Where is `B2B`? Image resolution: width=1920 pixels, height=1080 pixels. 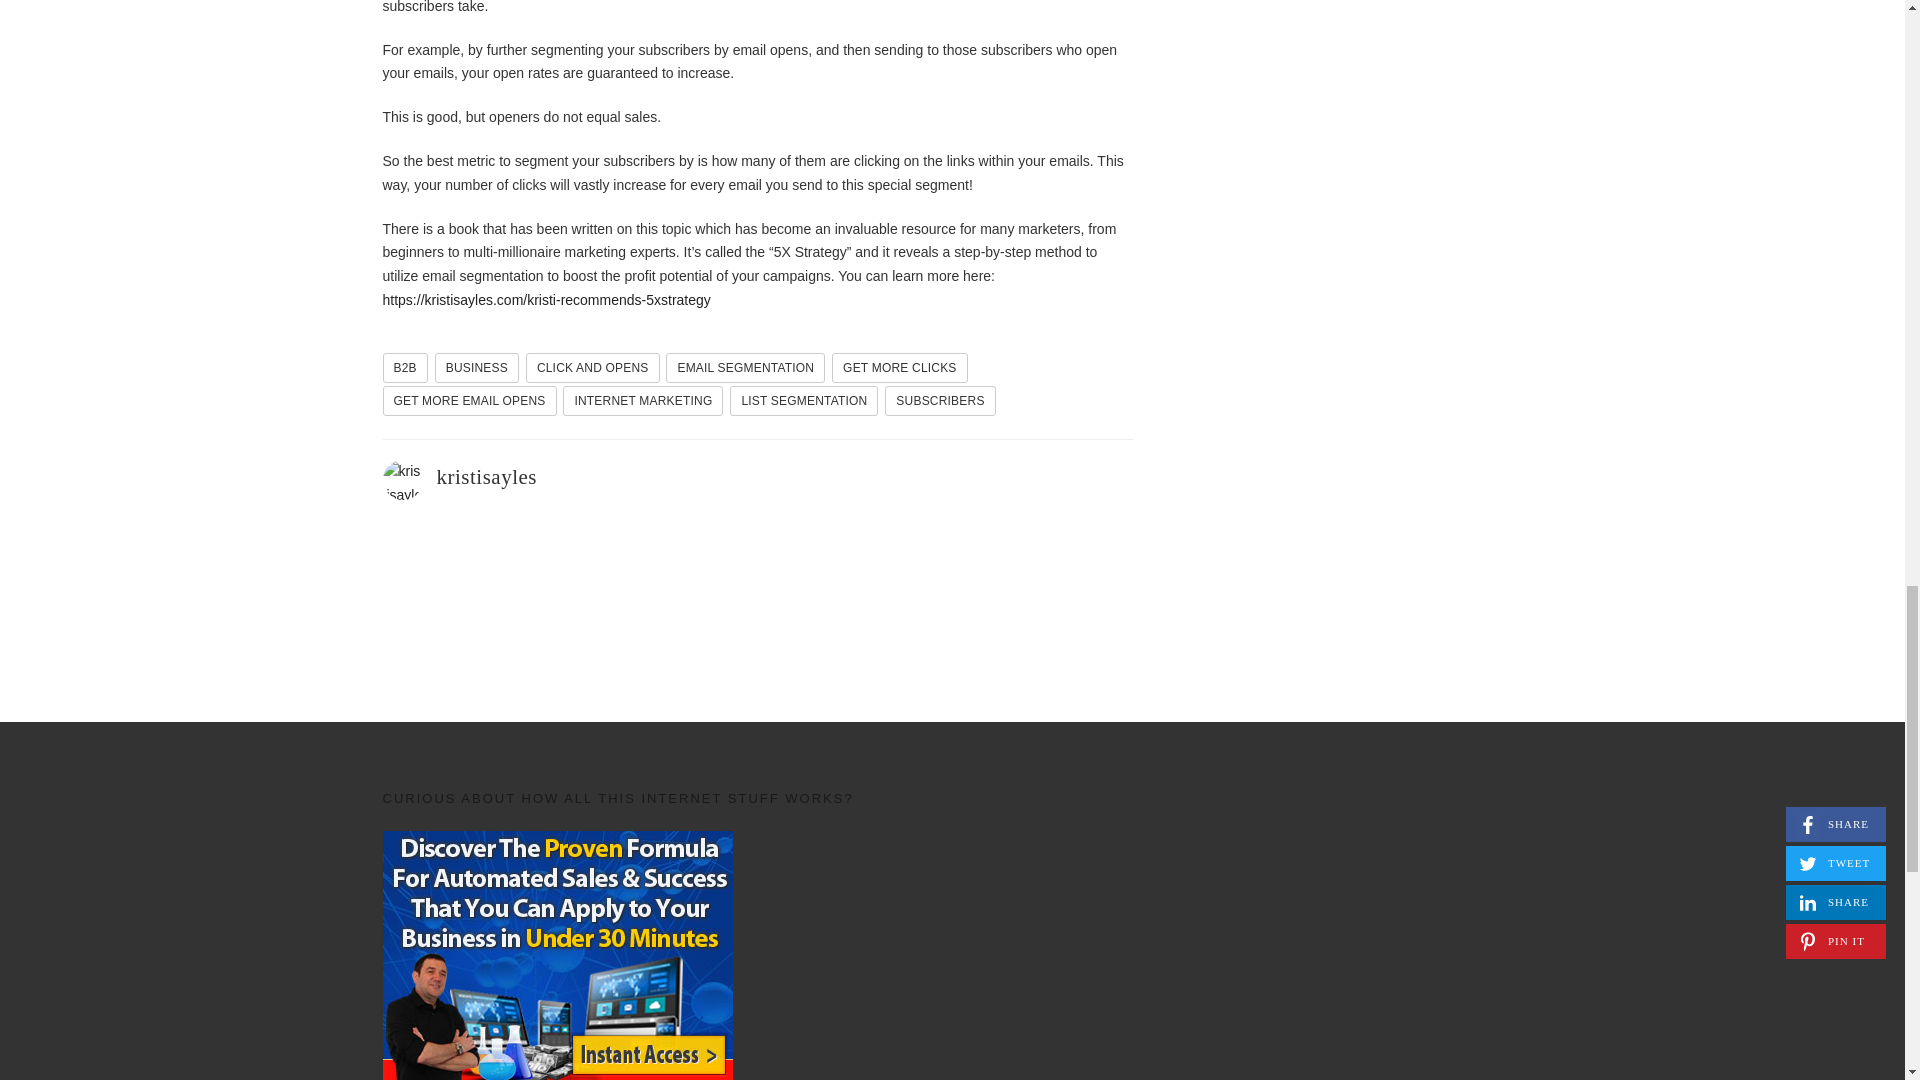 B2B is located at coordinates (404, 368).